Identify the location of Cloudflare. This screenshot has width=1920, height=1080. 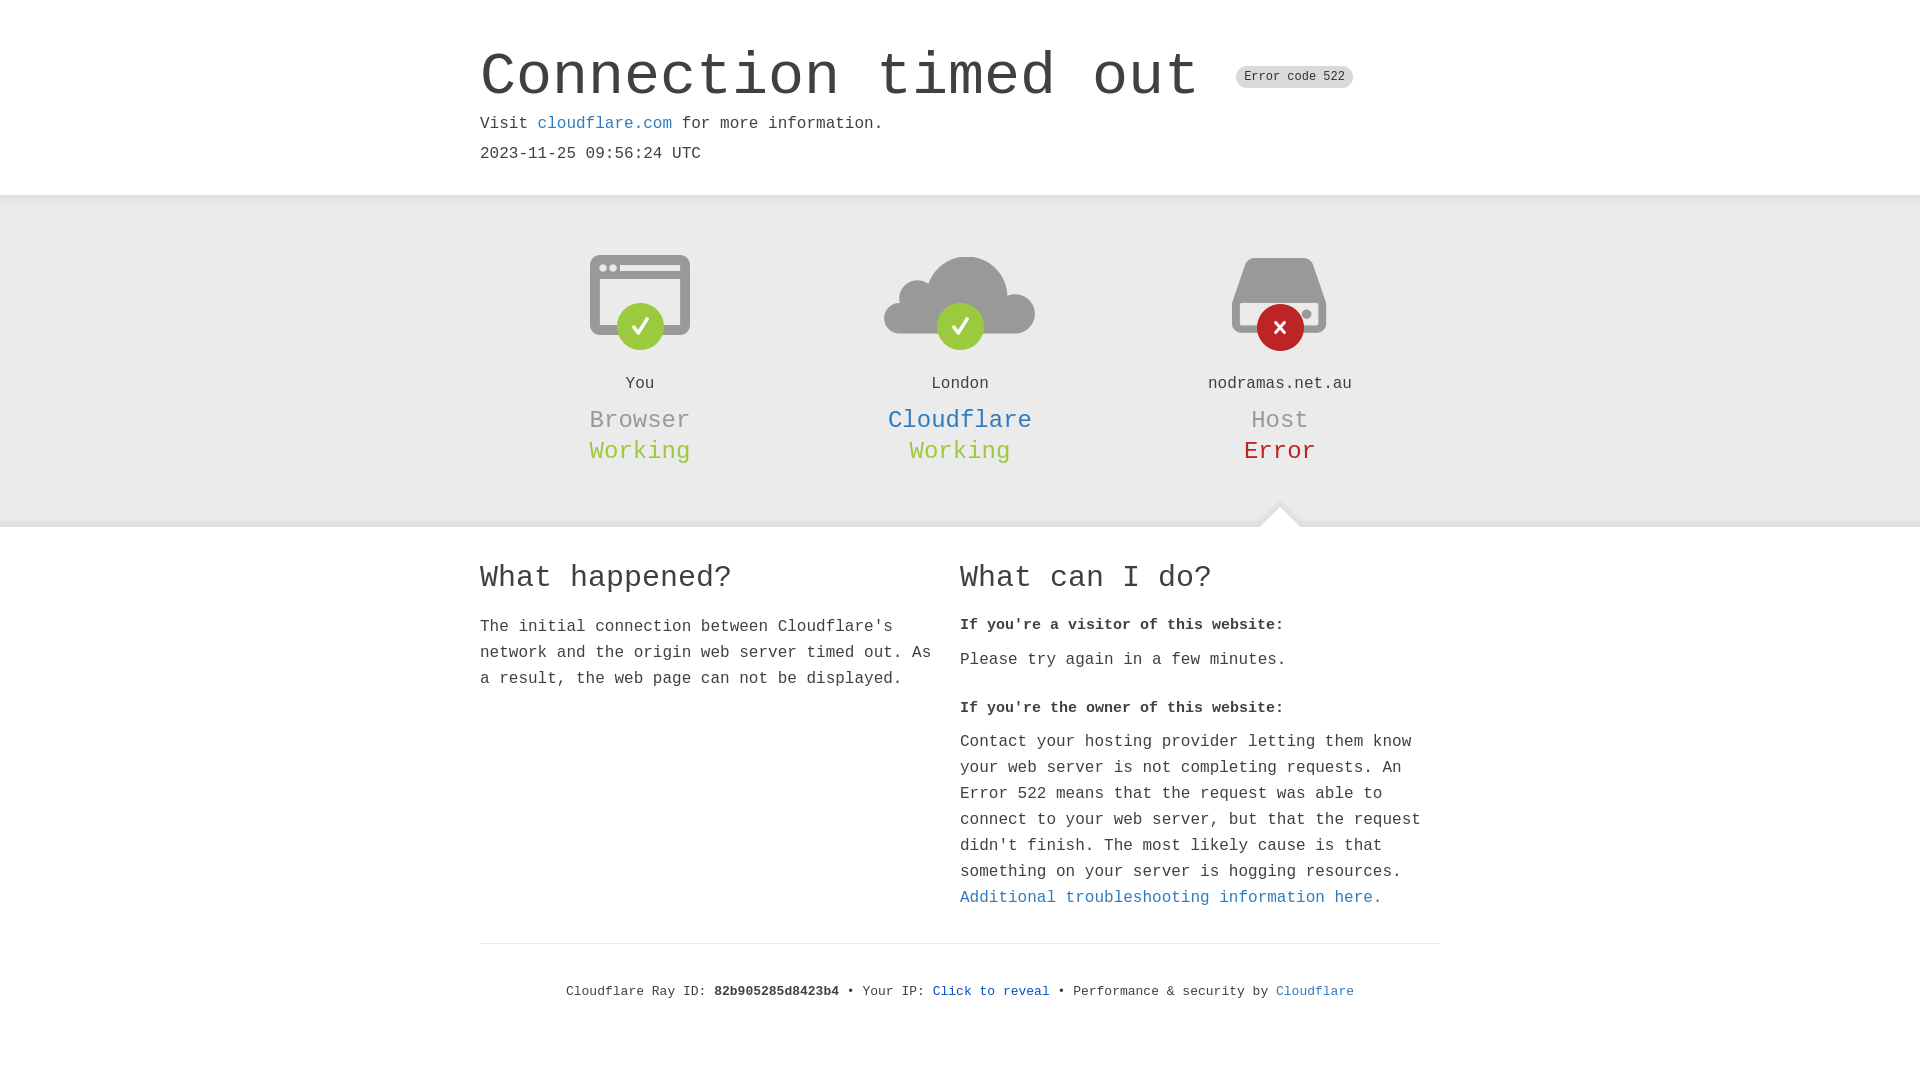
(960, 420).